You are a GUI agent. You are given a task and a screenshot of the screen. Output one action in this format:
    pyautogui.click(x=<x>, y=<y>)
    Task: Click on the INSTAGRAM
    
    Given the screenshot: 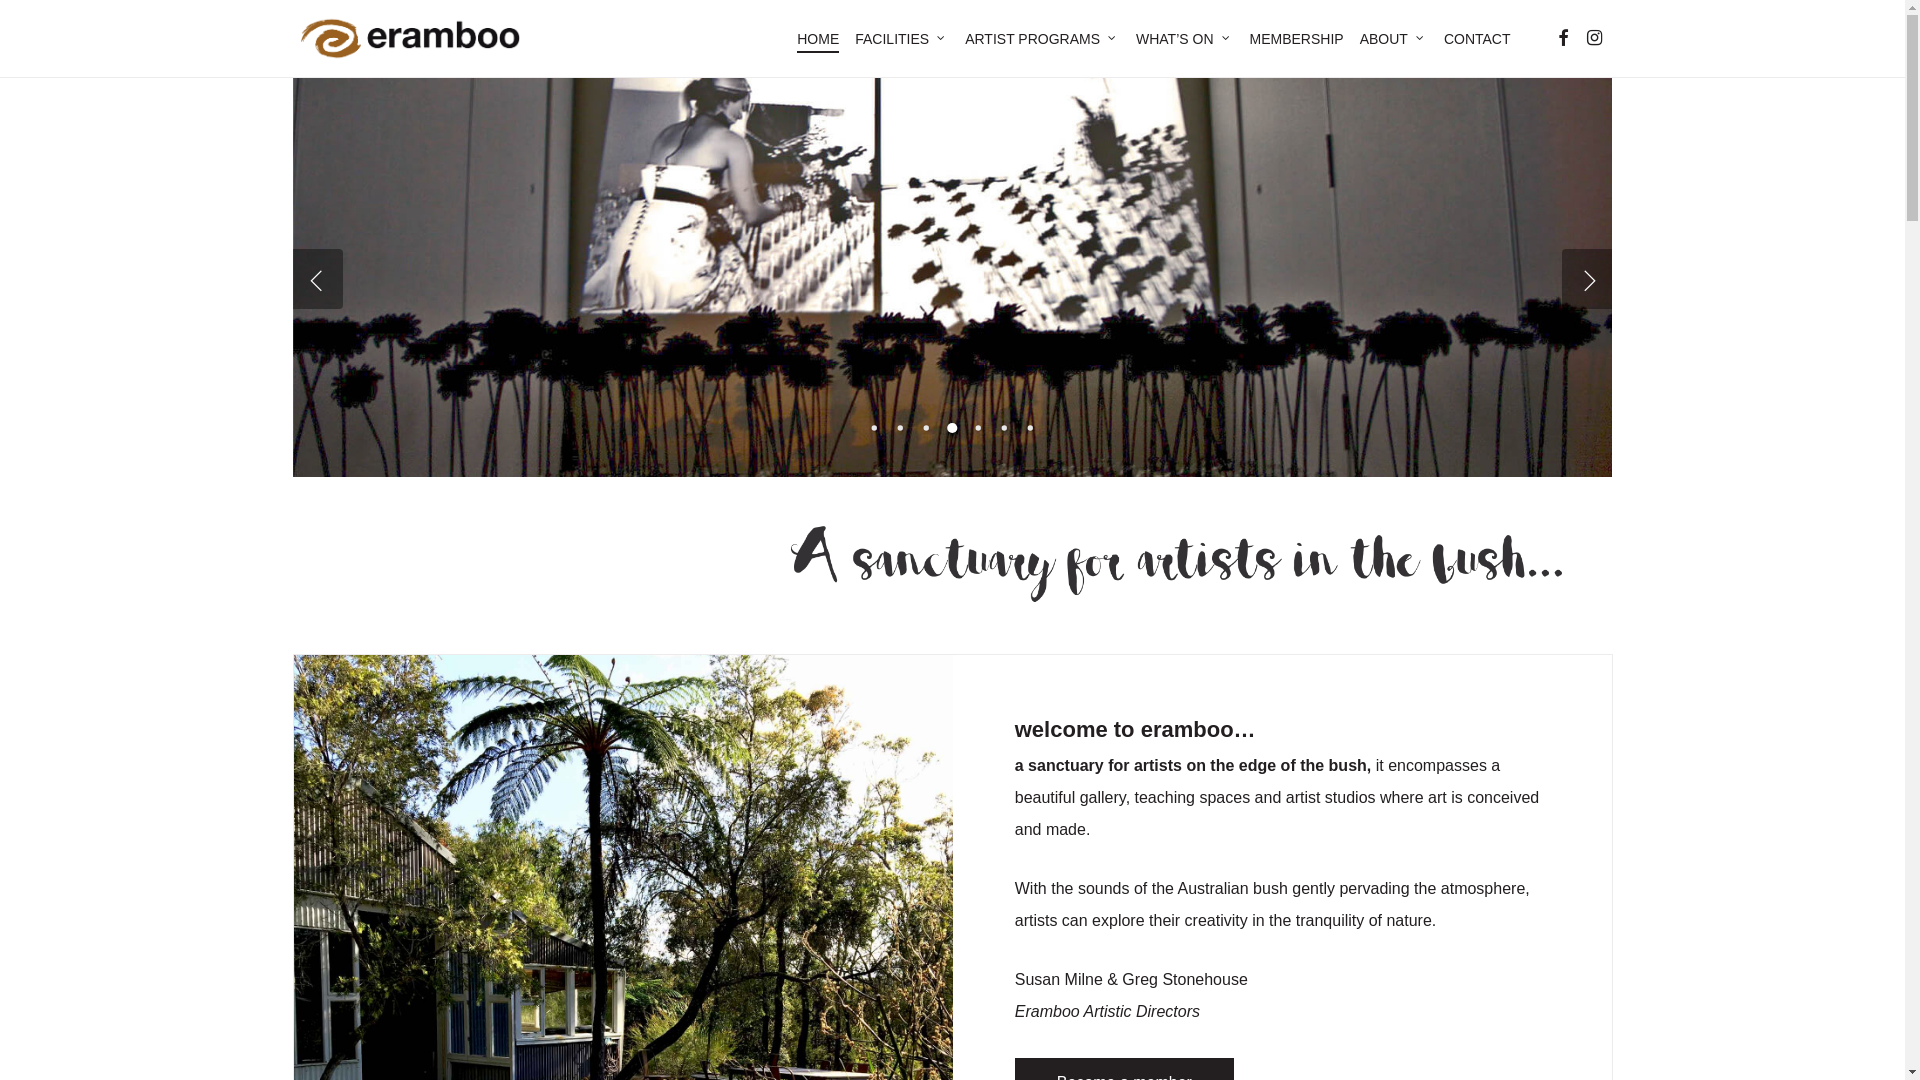 What is the action you would take?
    pyautogui.click(x=1594, y=38)
    